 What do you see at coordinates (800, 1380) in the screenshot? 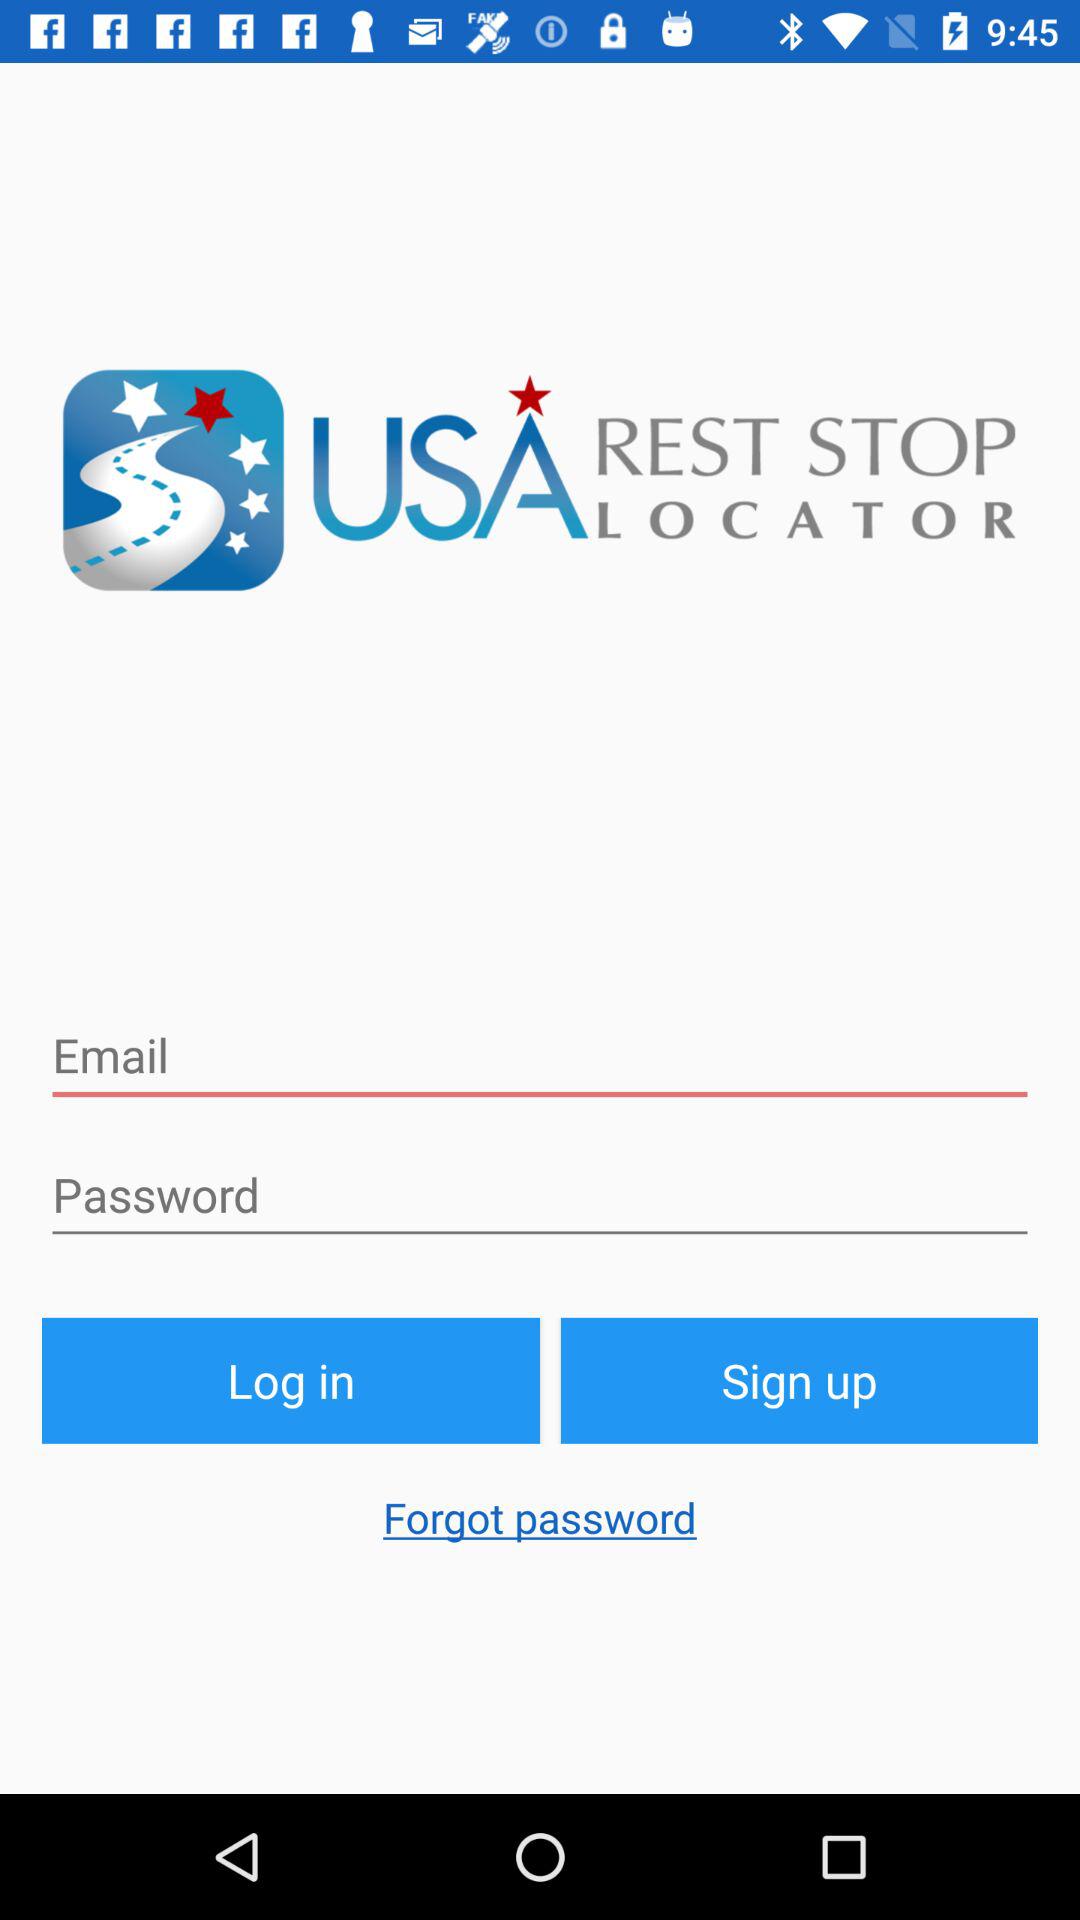
I see `open the sign up` at bounding box center [800, 1380].